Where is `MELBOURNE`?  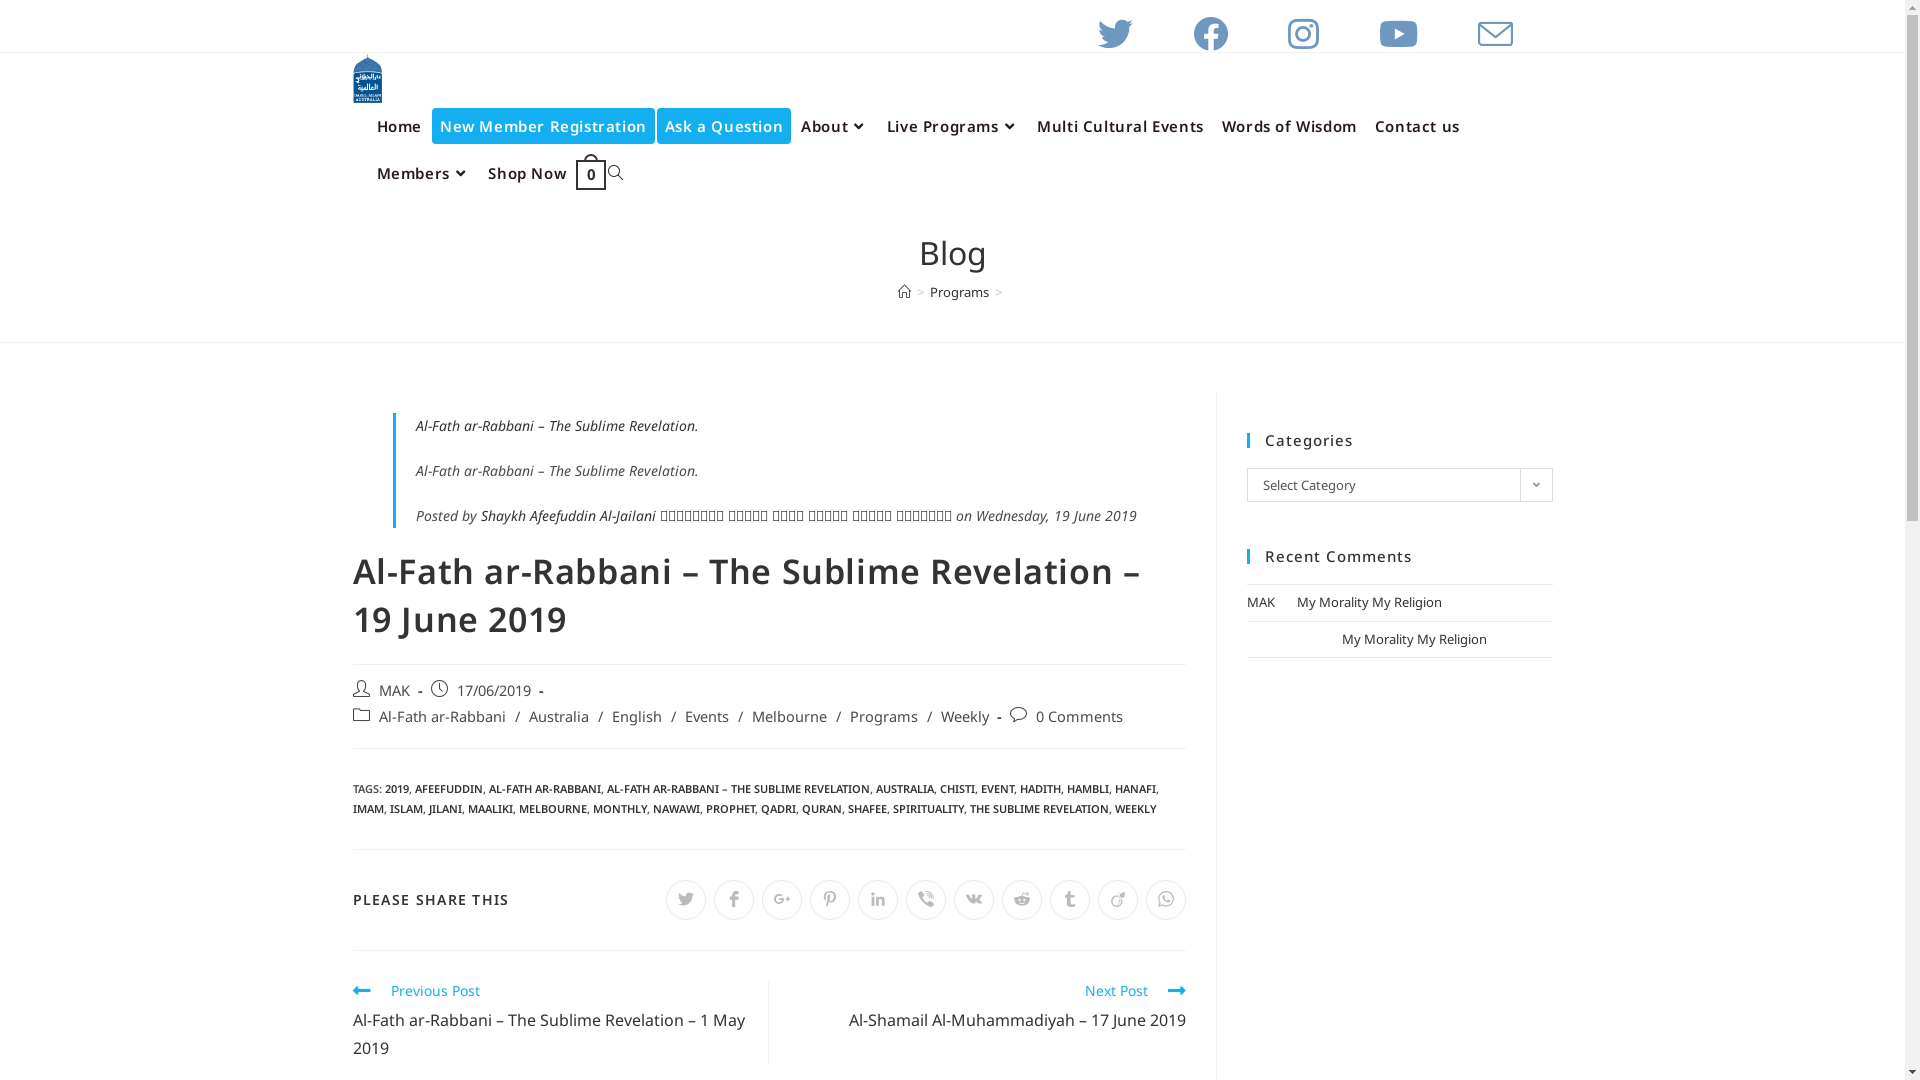
MELBOURNE is located at coordinates (552, 808).